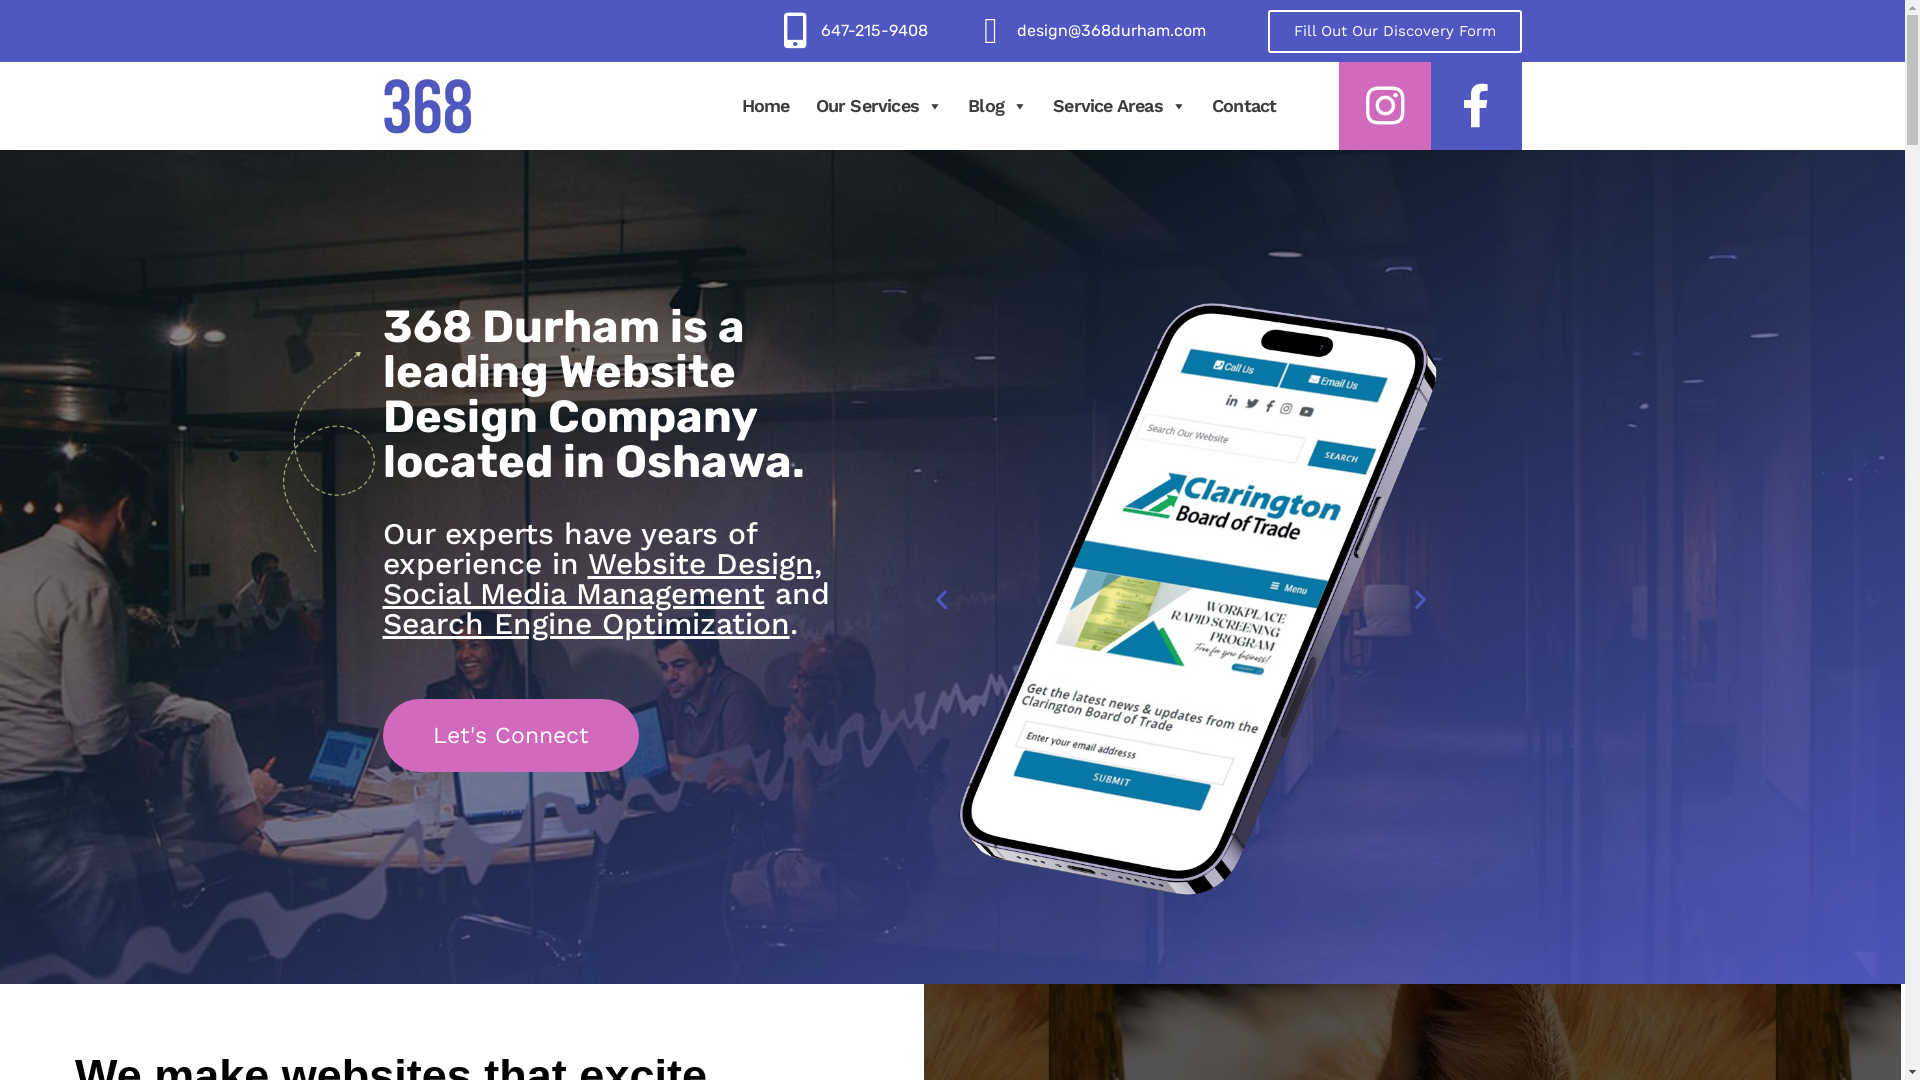 The width and height of the screenshot is (1920, 1080). What do you see at coordinates (427, 106) in the screenshot?
I see `logo241` at bounding box center [427, 106].